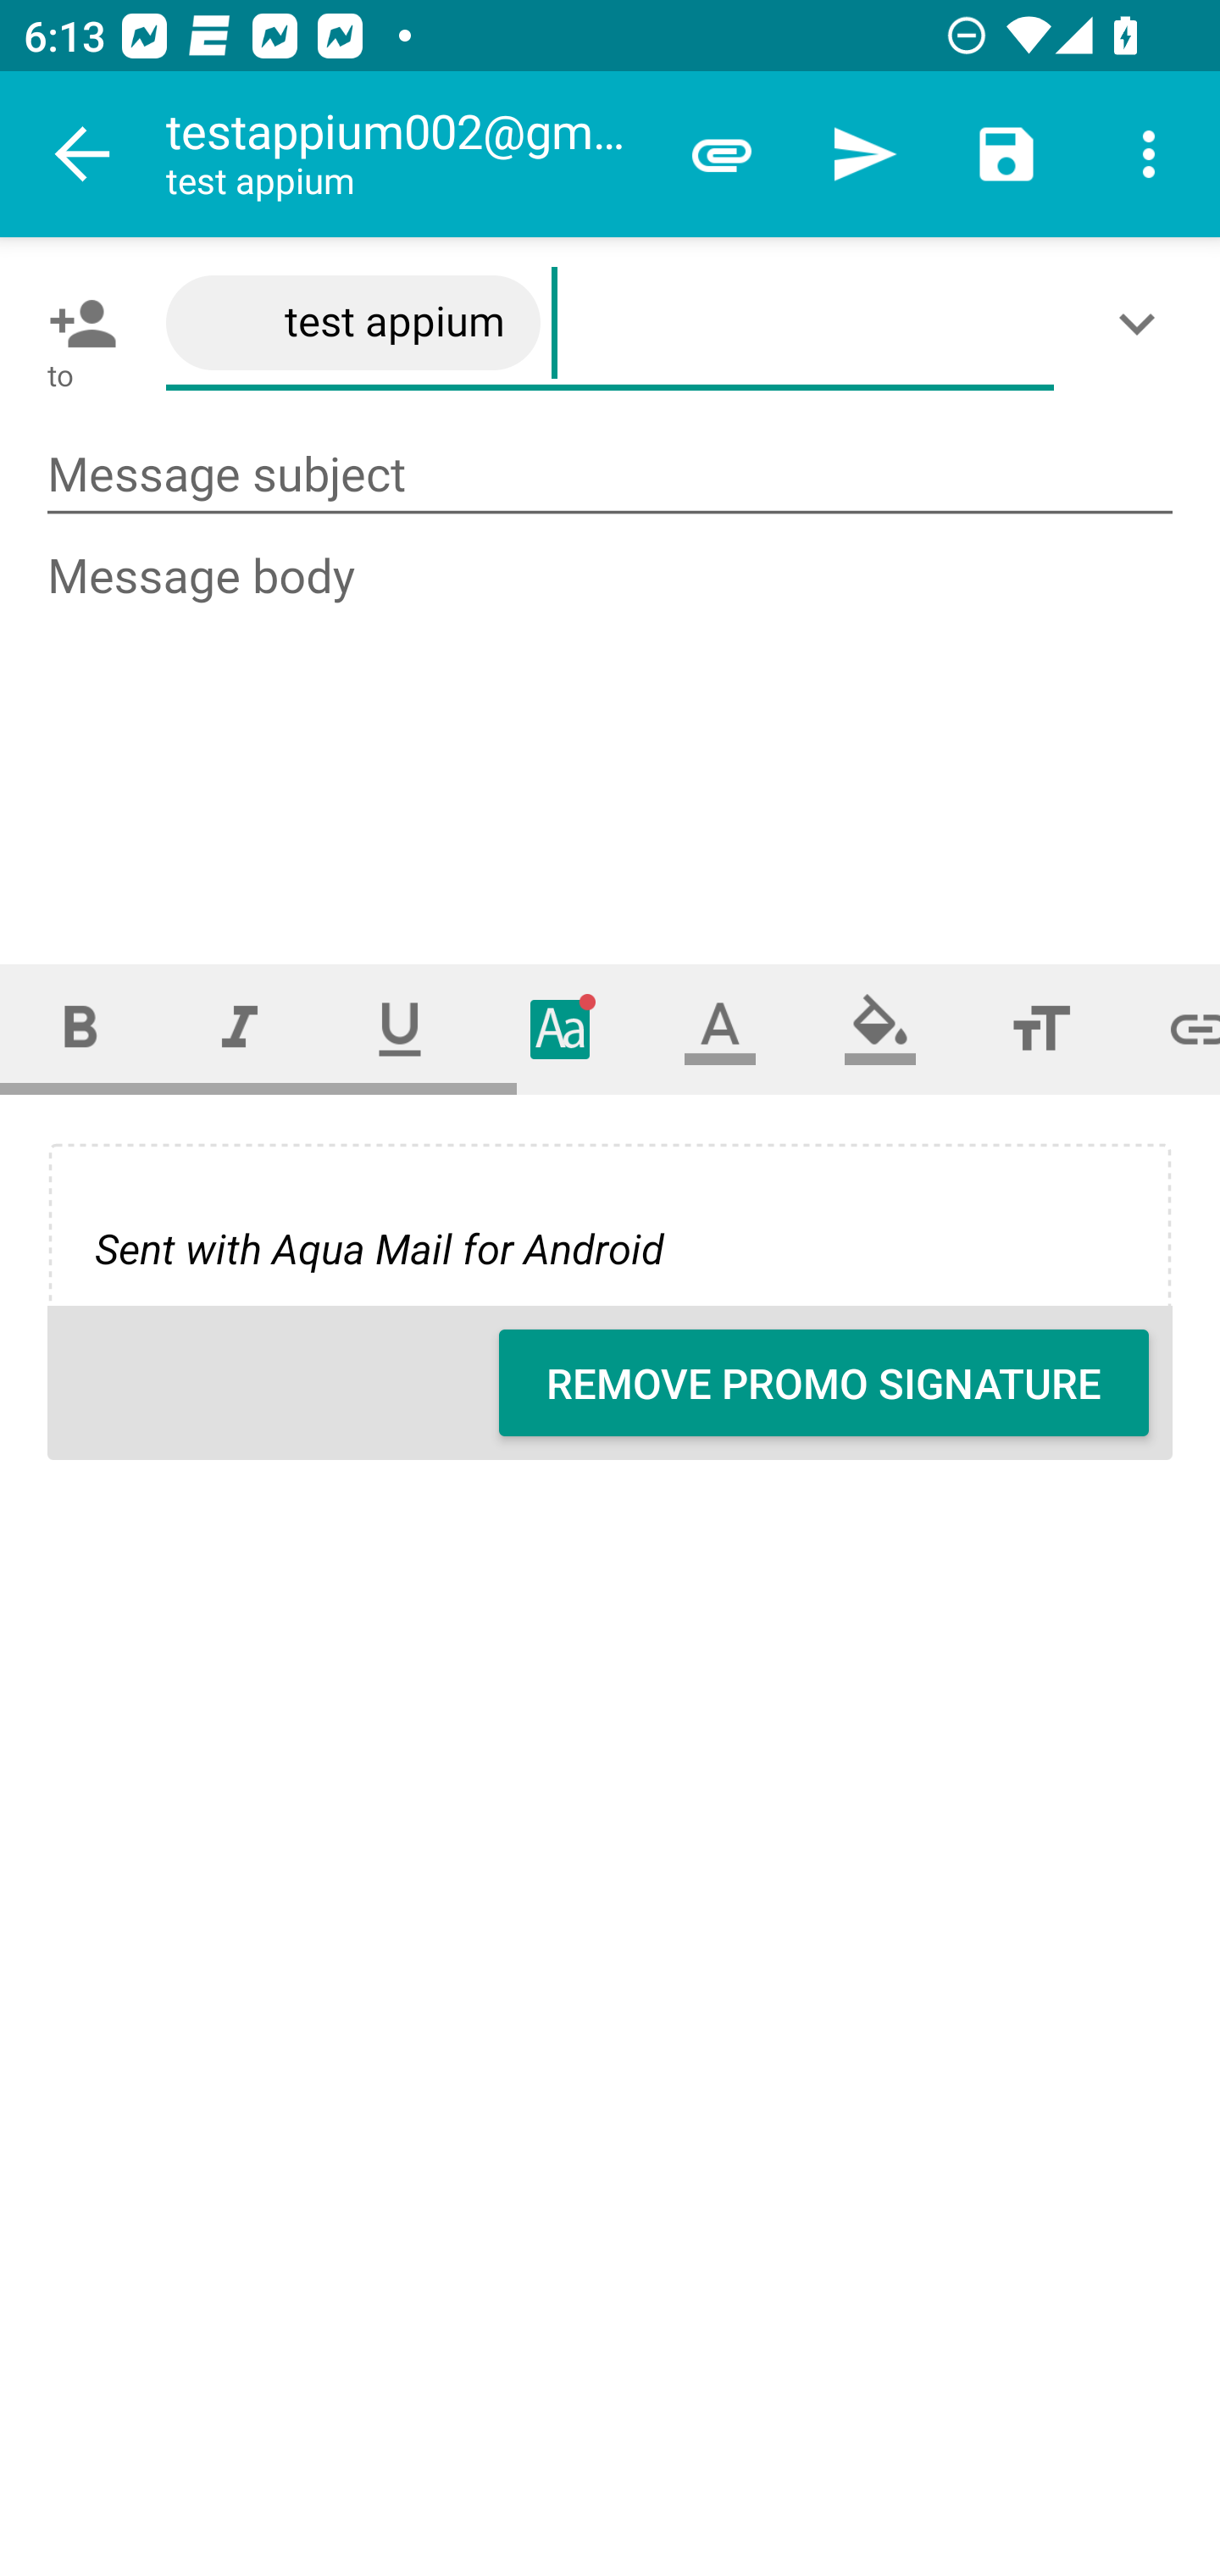 The image size is (1220, 2576). Describe the element at coordinates (400, 1029) in the screenshot. I see `Underline` at that location.